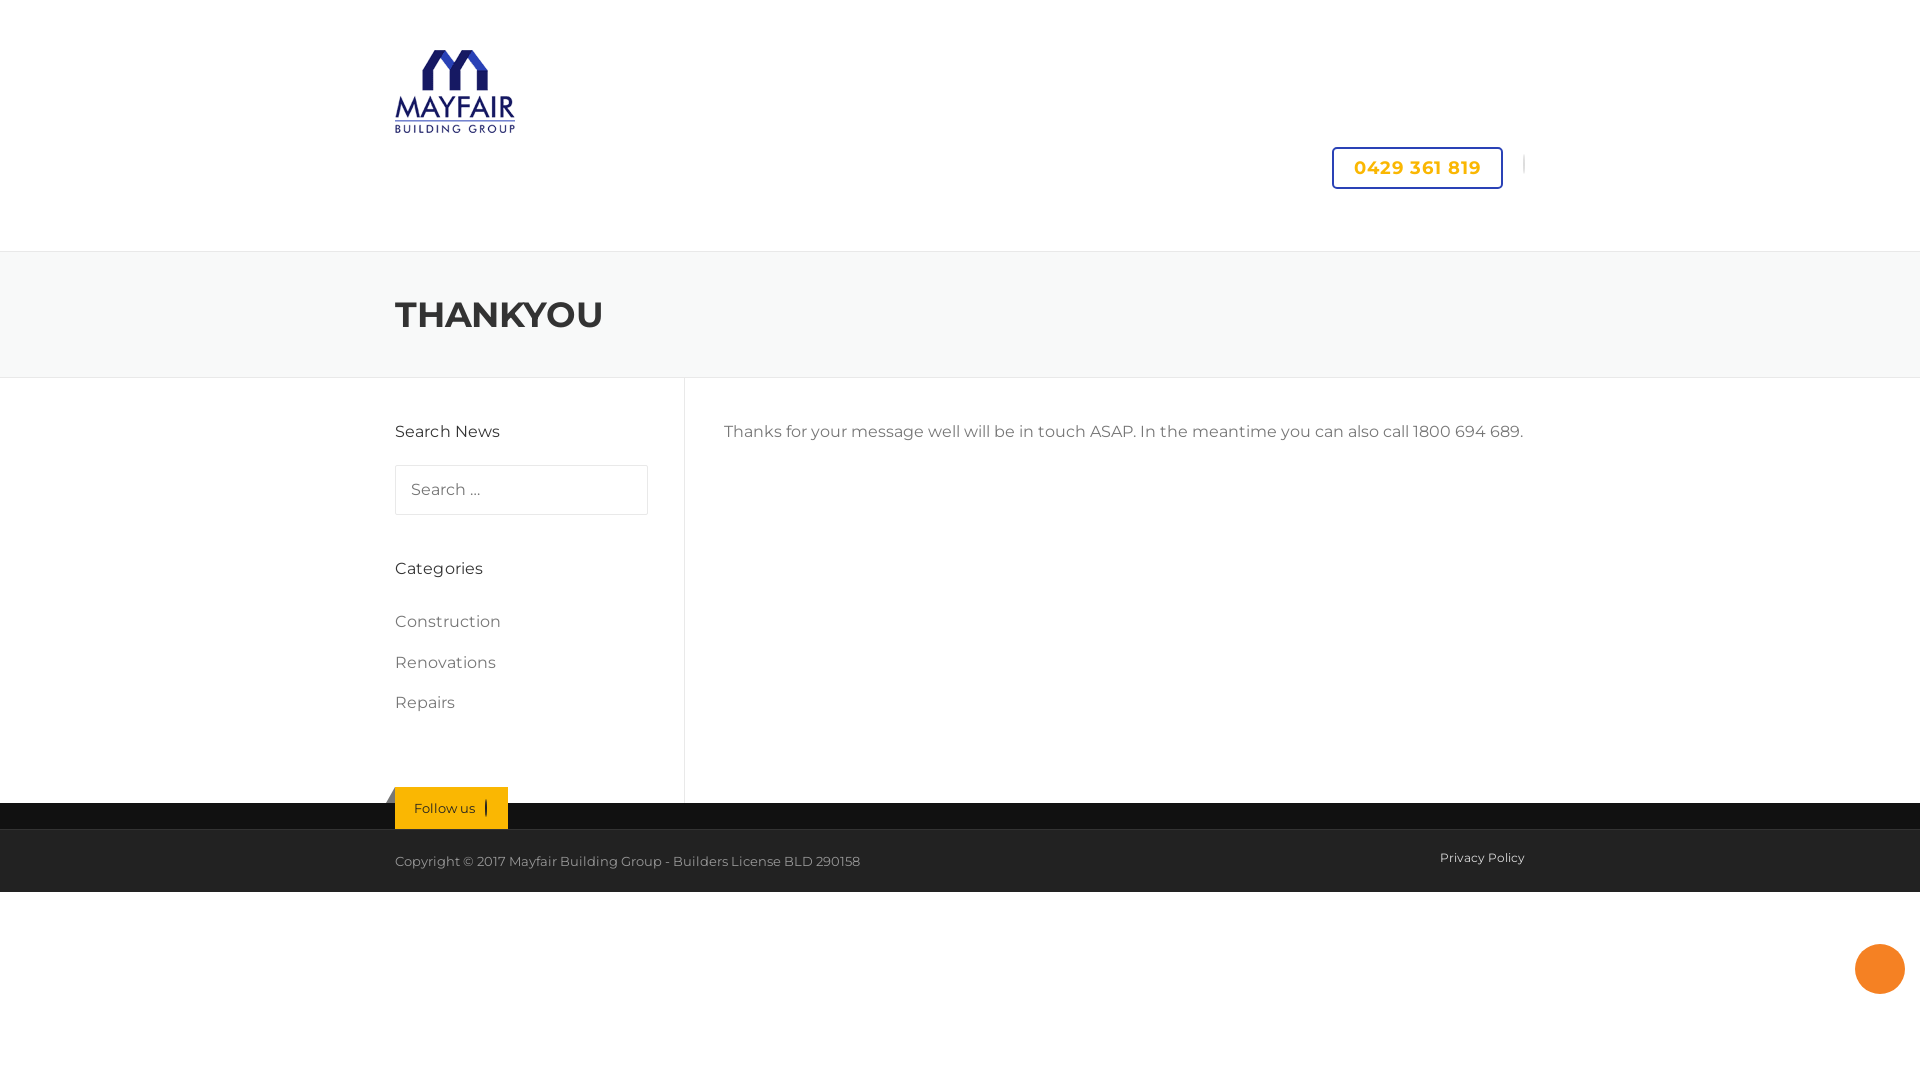  I want to click on Services, so click(648, 225).